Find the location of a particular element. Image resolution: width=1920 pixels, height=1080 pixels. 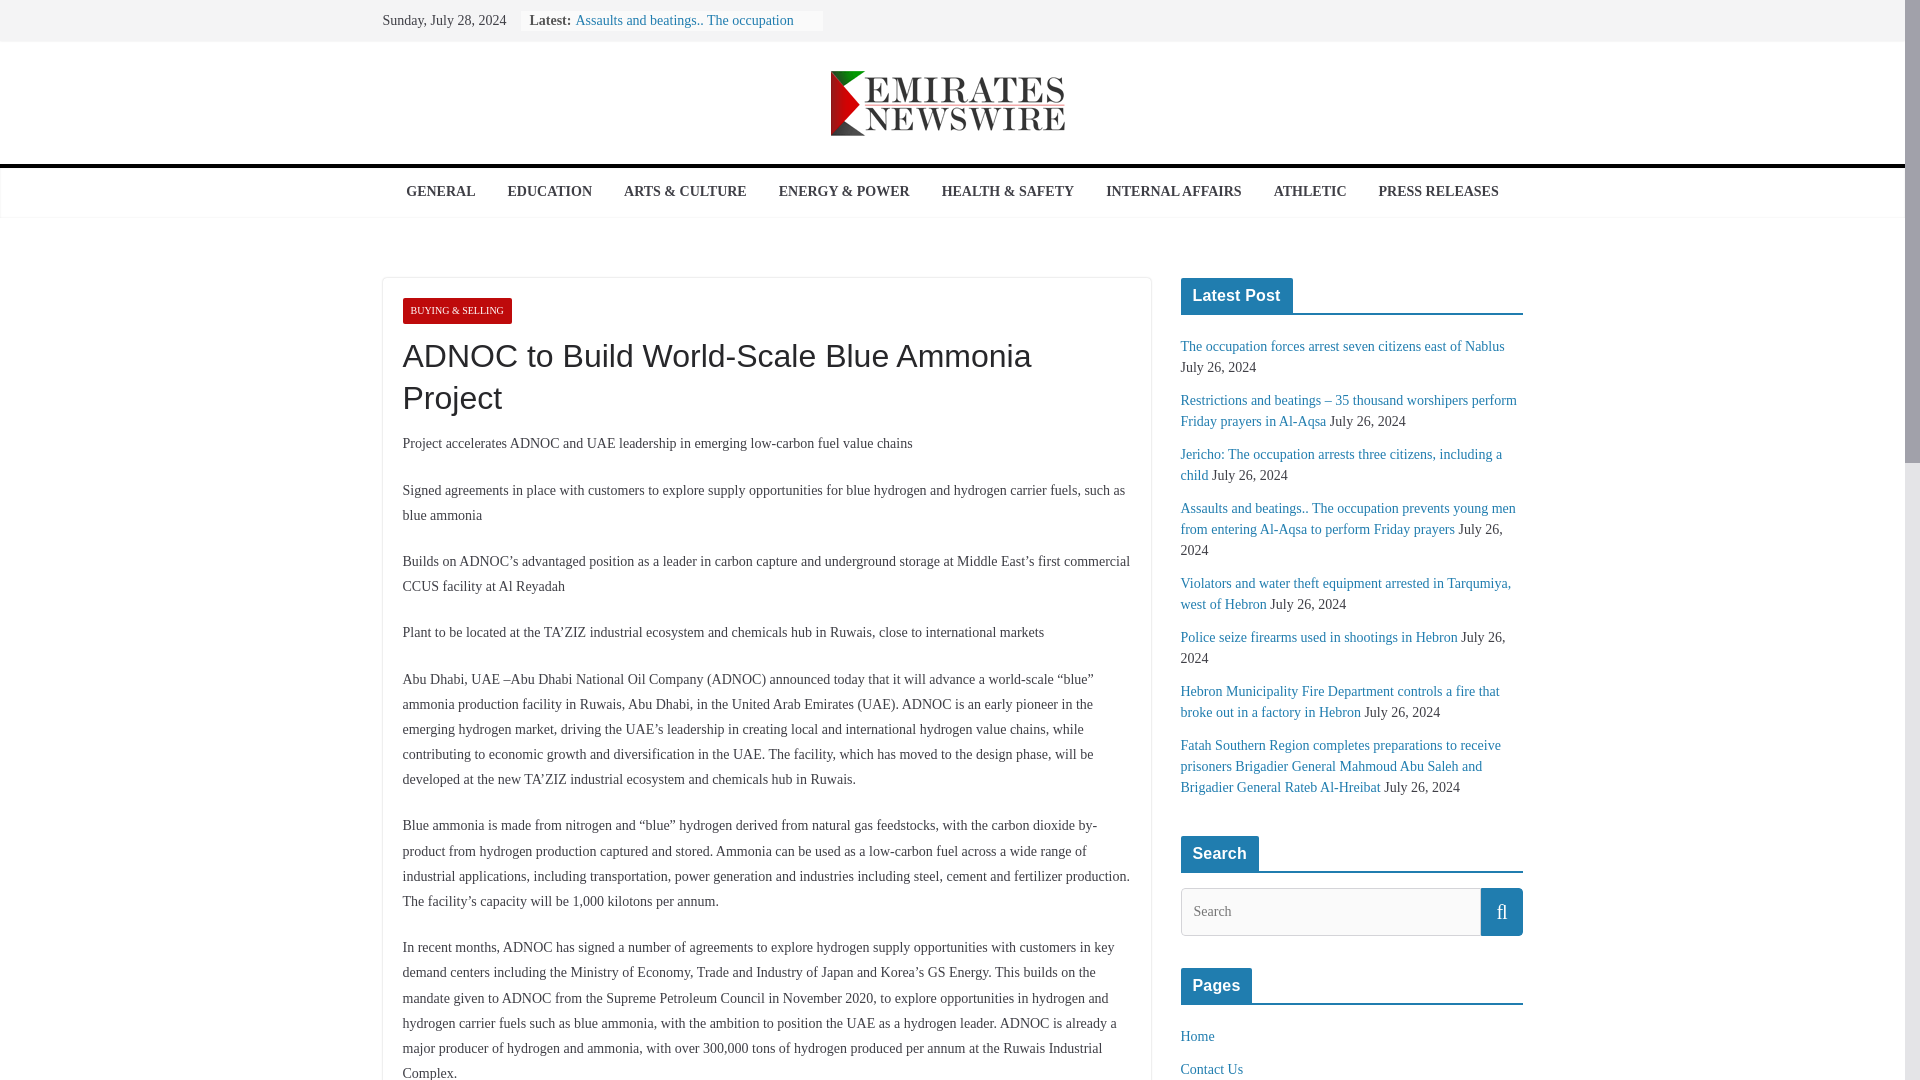

GENERAL is located at coordinates (440, 193).